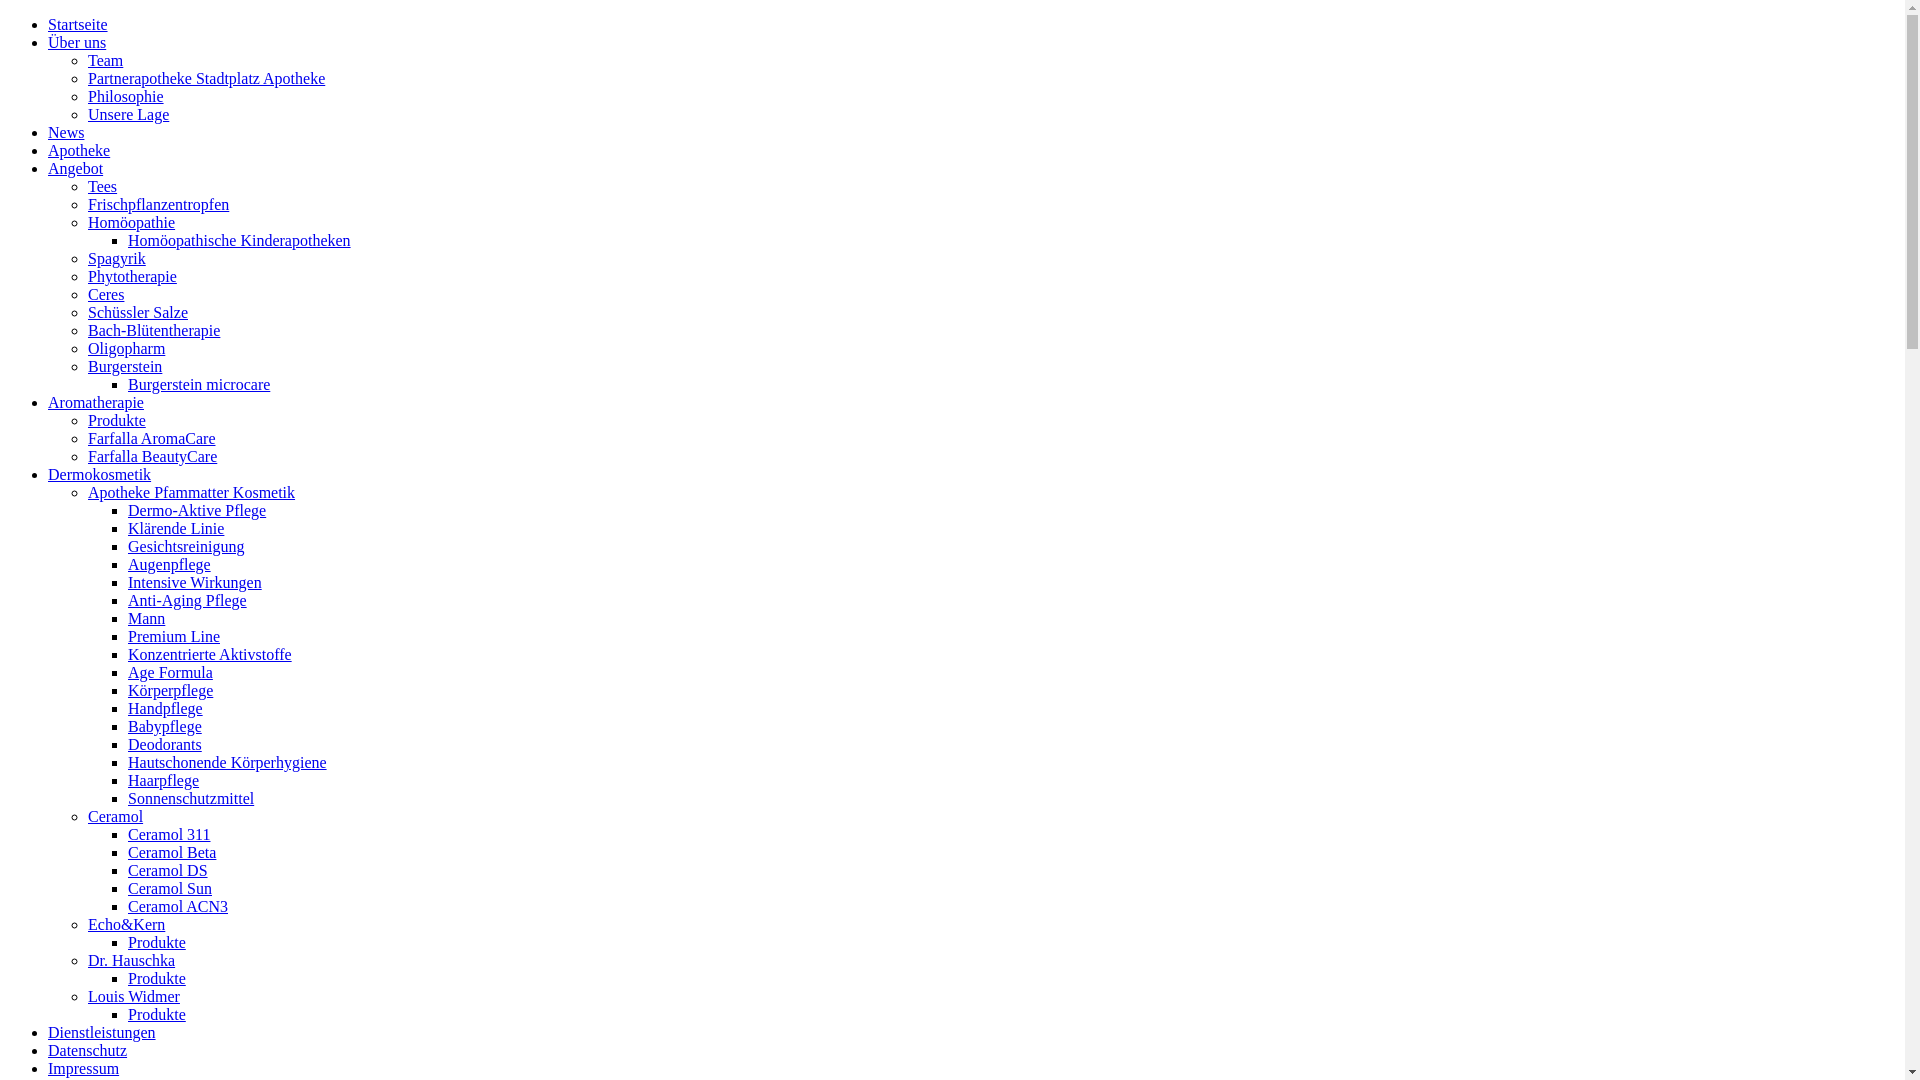  Describe the element at coordinates (166, 708) in the screenshot. I see `Handpflege` at that location.